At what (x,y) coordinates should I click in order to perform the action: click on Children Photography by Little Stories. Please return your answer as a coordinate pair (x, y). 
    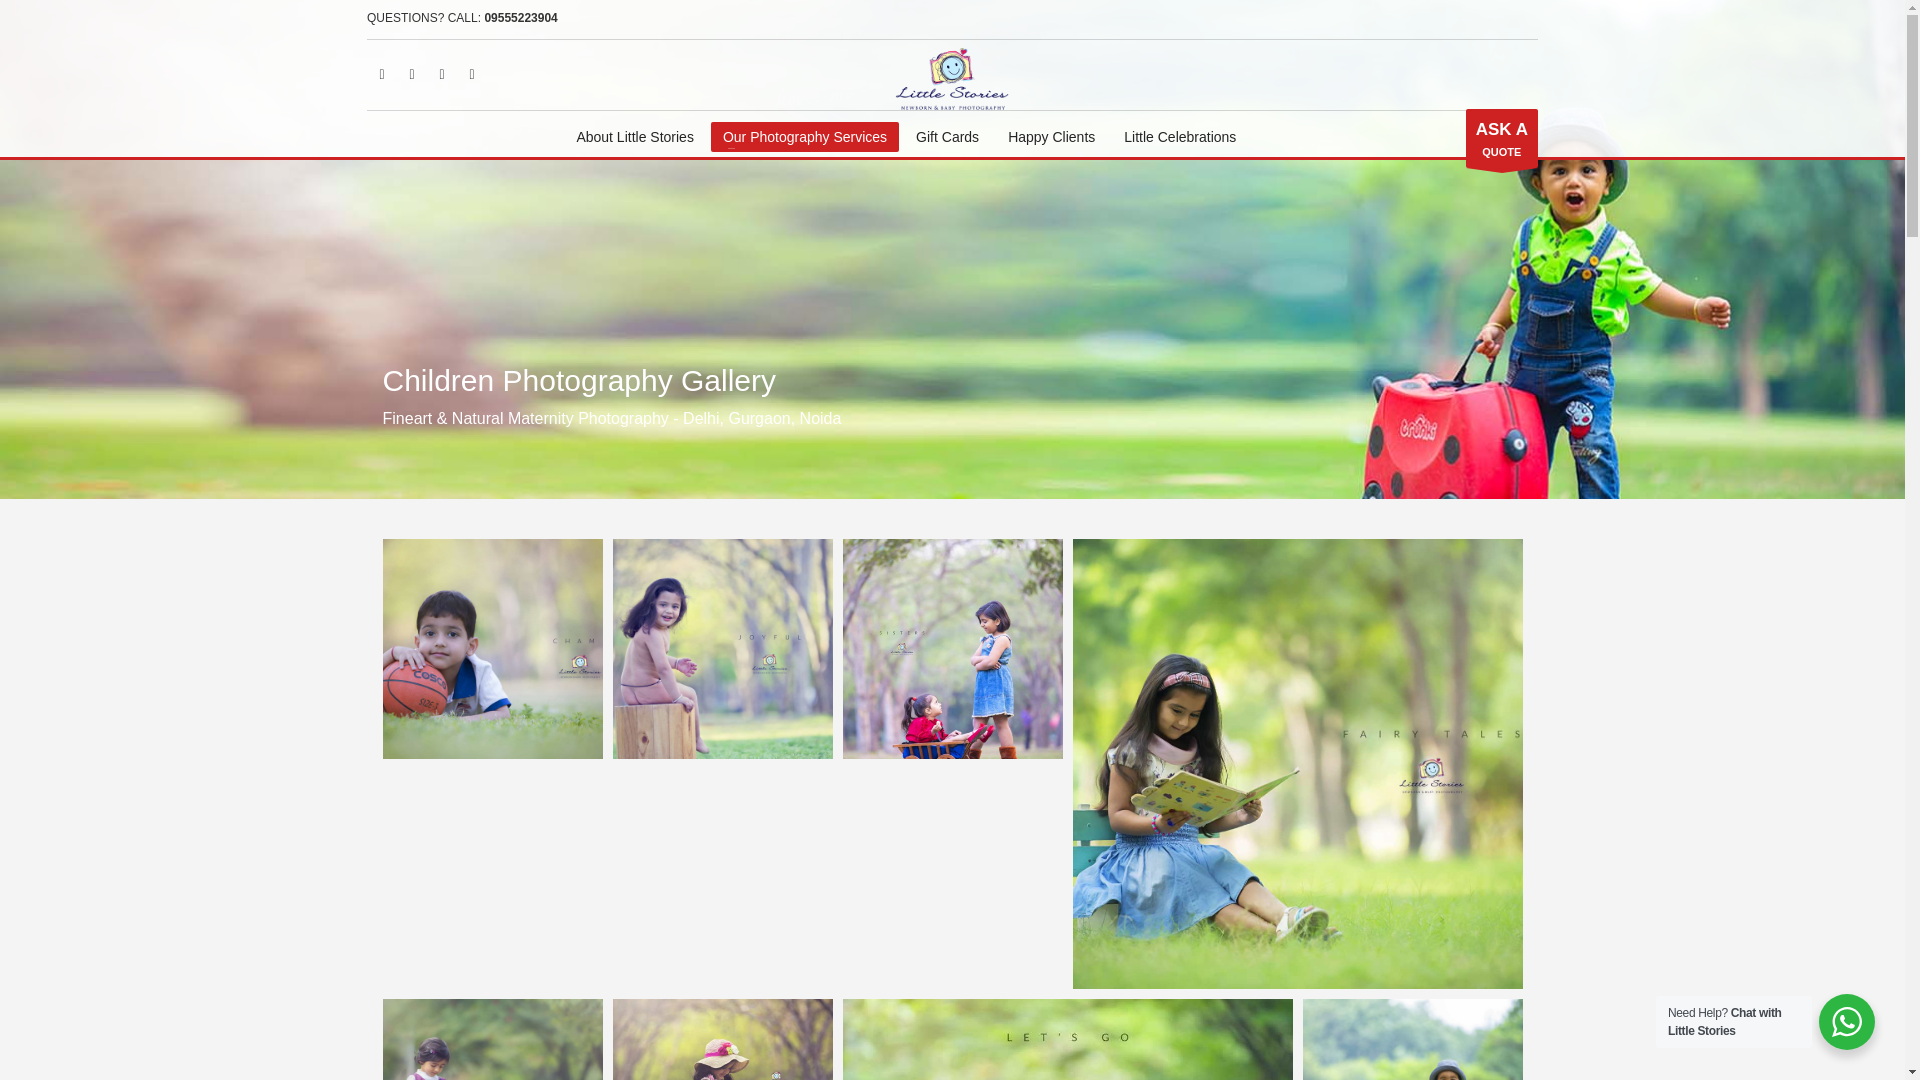
    Looking at the image, I should click on (1052, 137).